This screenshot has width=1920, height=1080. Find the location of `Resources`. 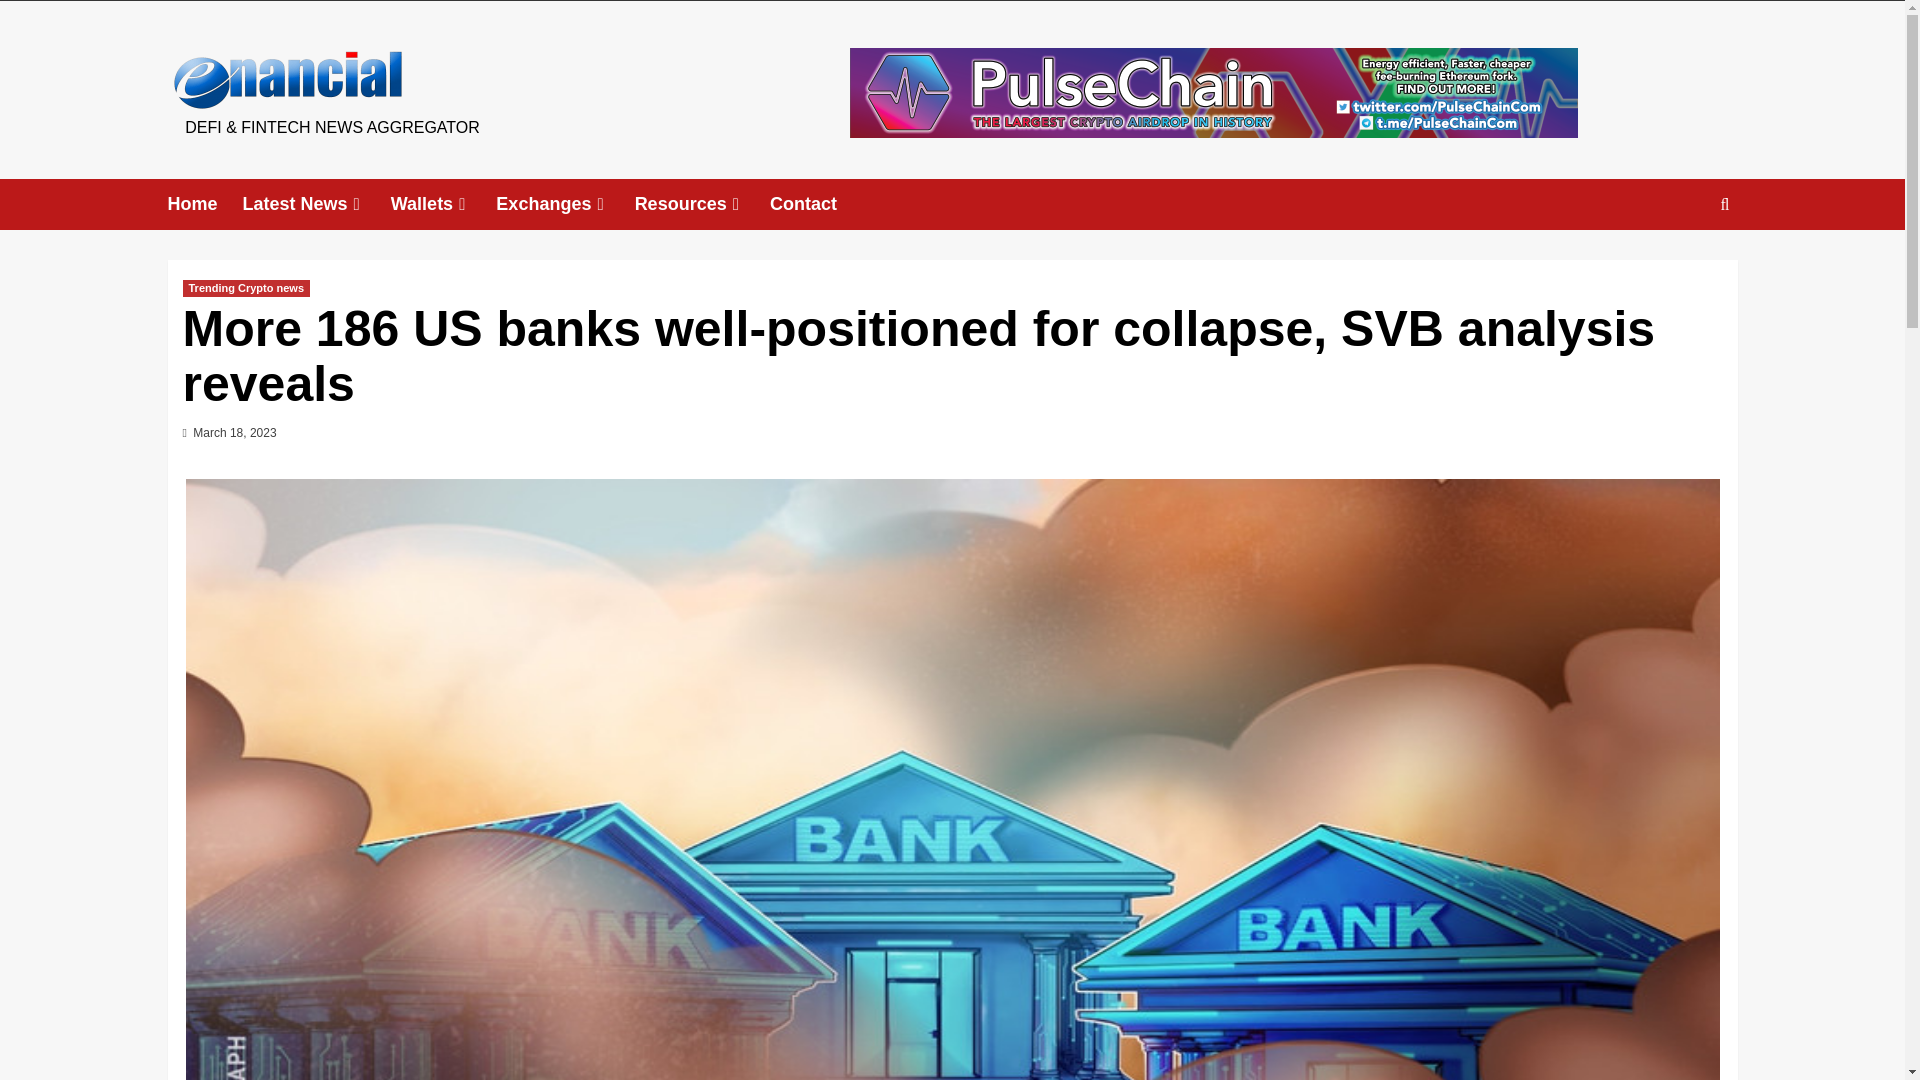

Resources is located at coordinates (702, 204).